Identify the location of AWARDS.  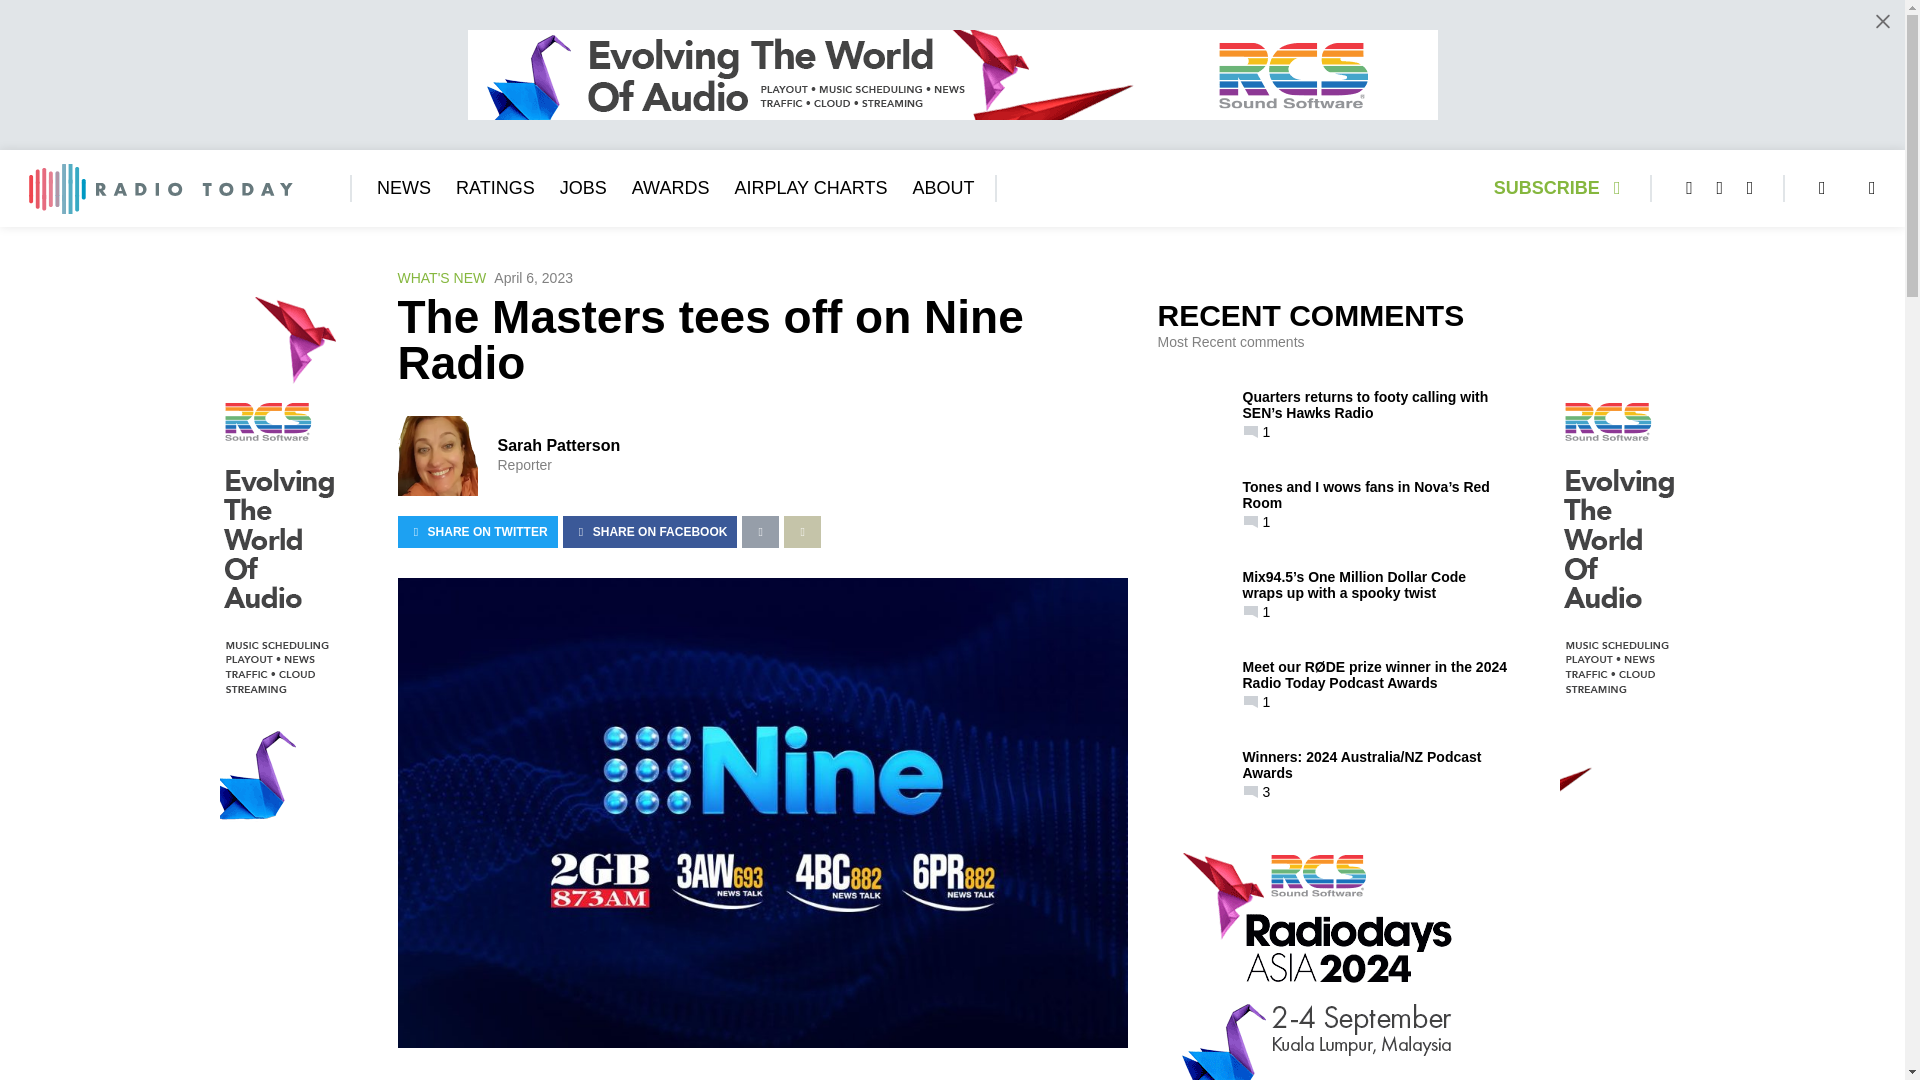
(670, 188).